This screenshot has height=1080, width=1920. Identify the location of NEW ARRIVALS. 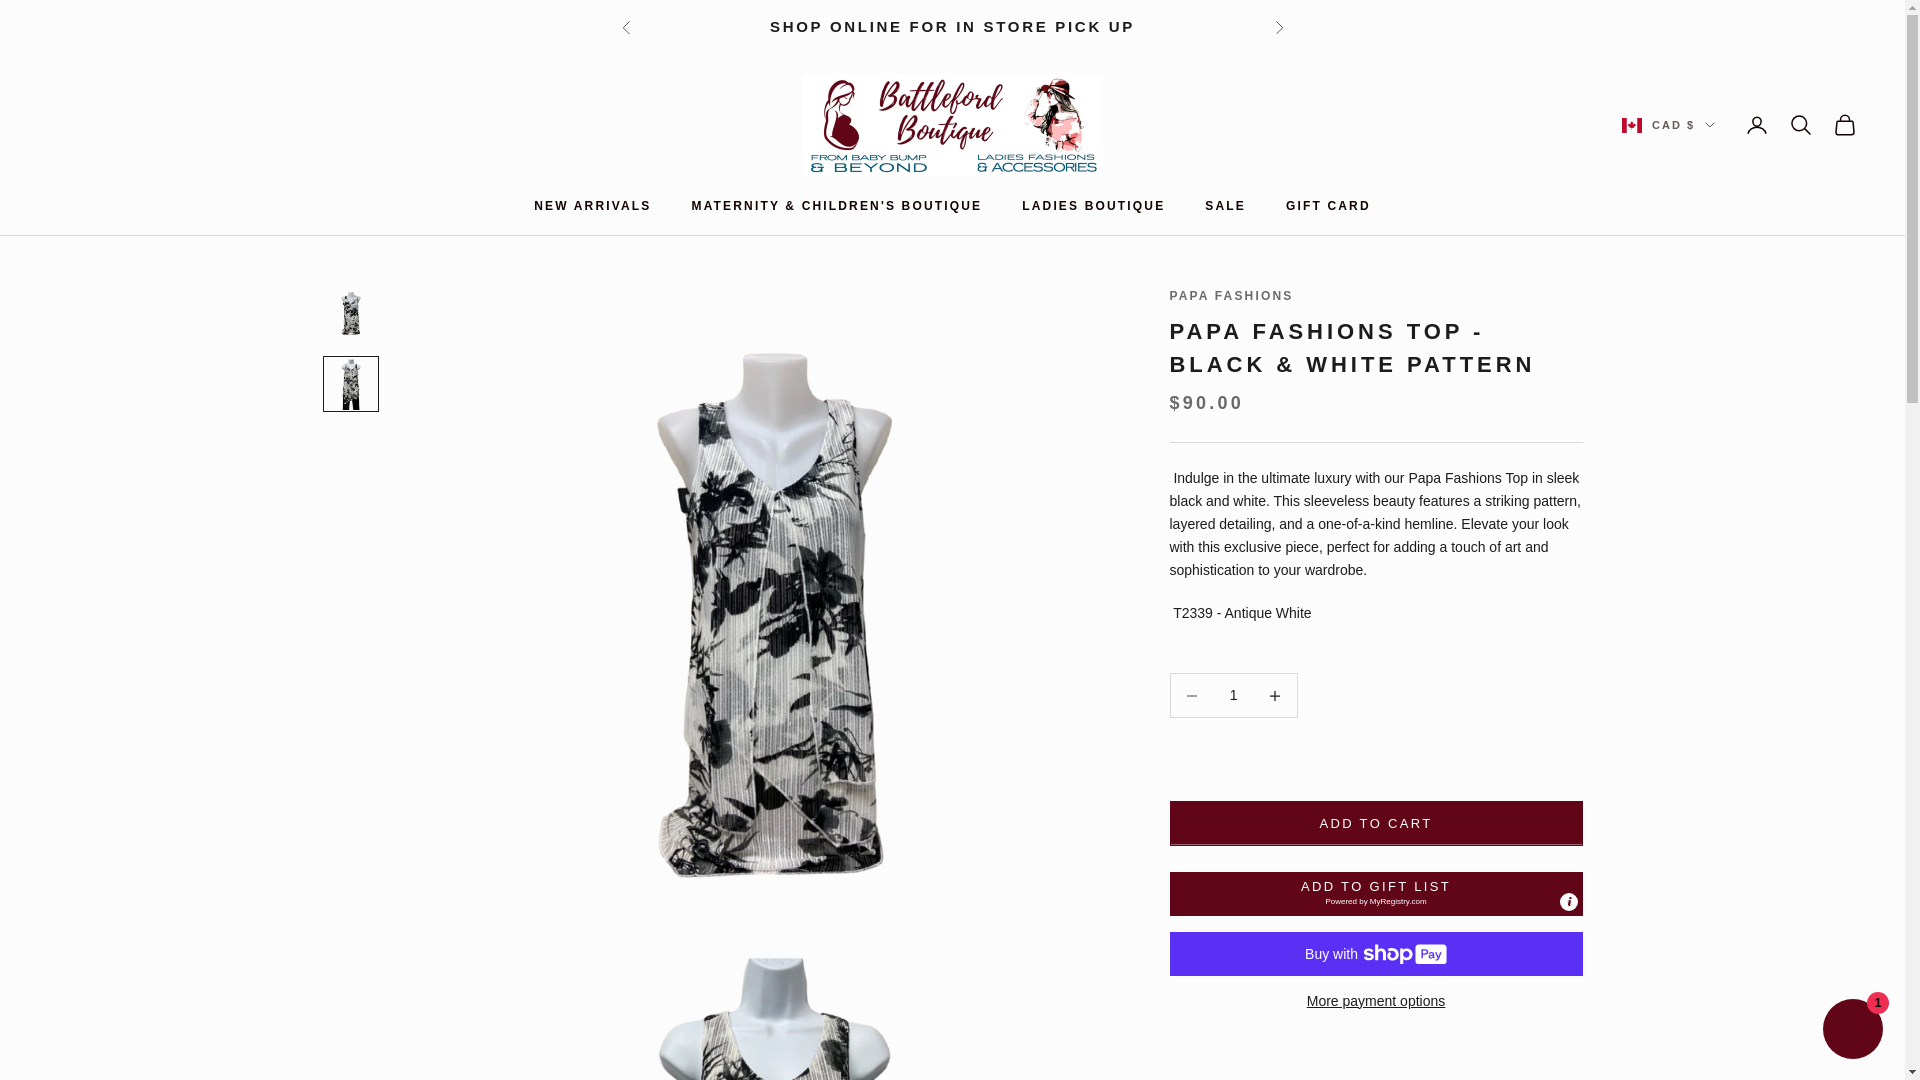
(592, 206).